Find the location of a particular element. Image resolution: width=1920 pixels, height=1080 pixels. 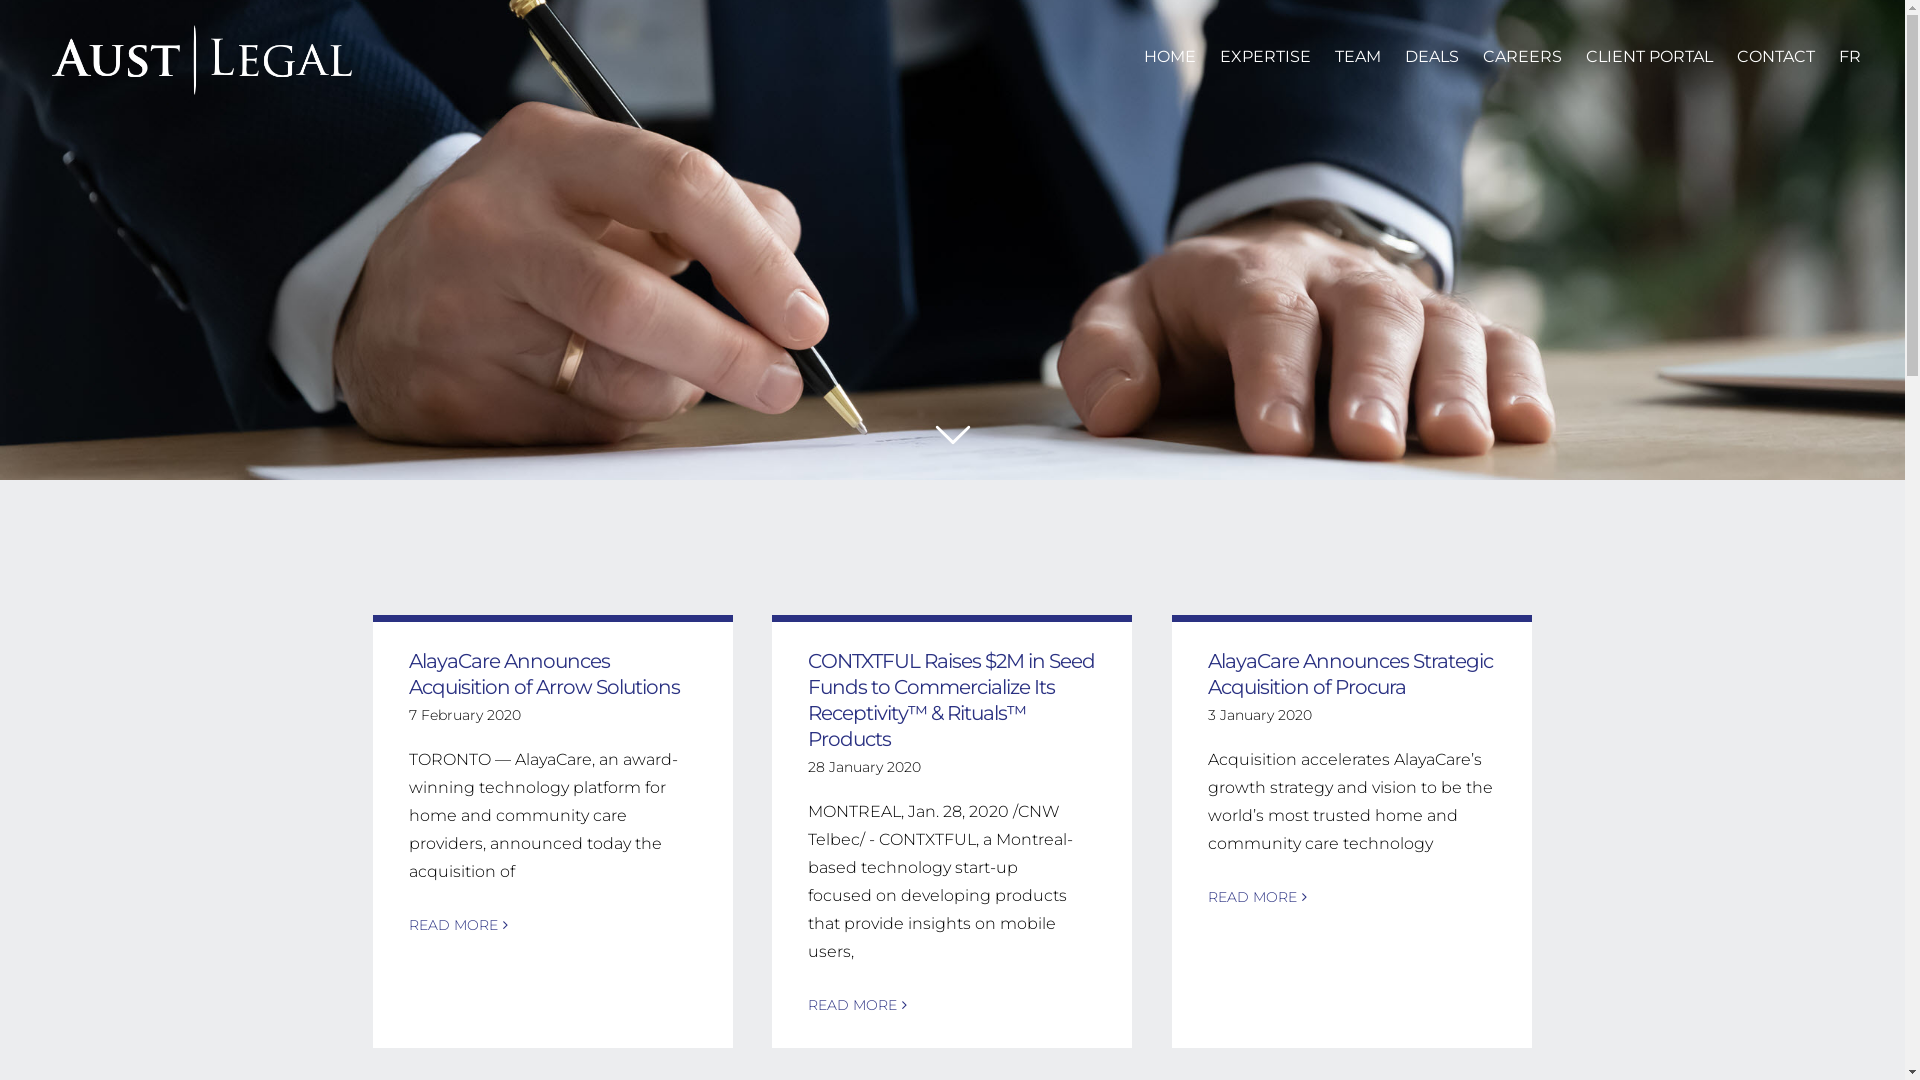

CLIENT PORTAL is located at coordinates (1662, 57).